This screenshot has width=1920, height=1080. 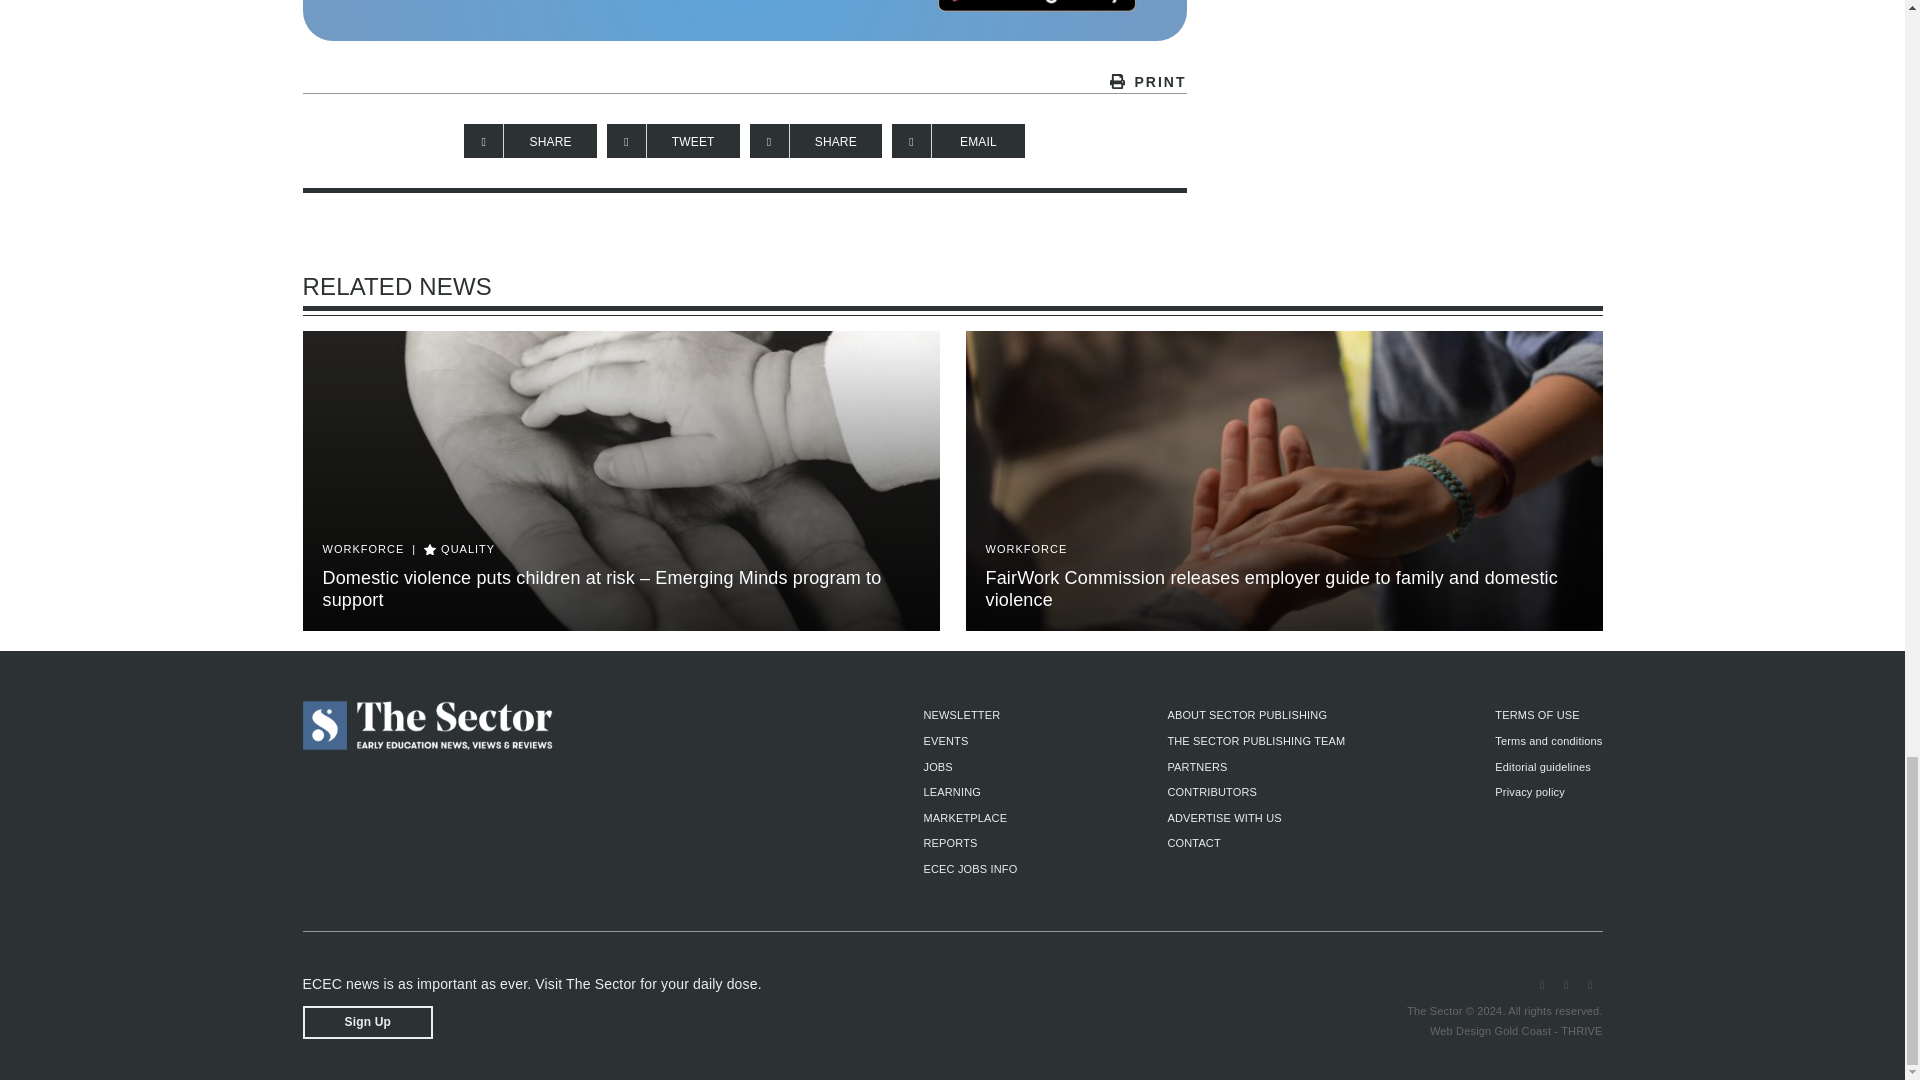 I want to click on Tweet, so click(x=672, y=140).